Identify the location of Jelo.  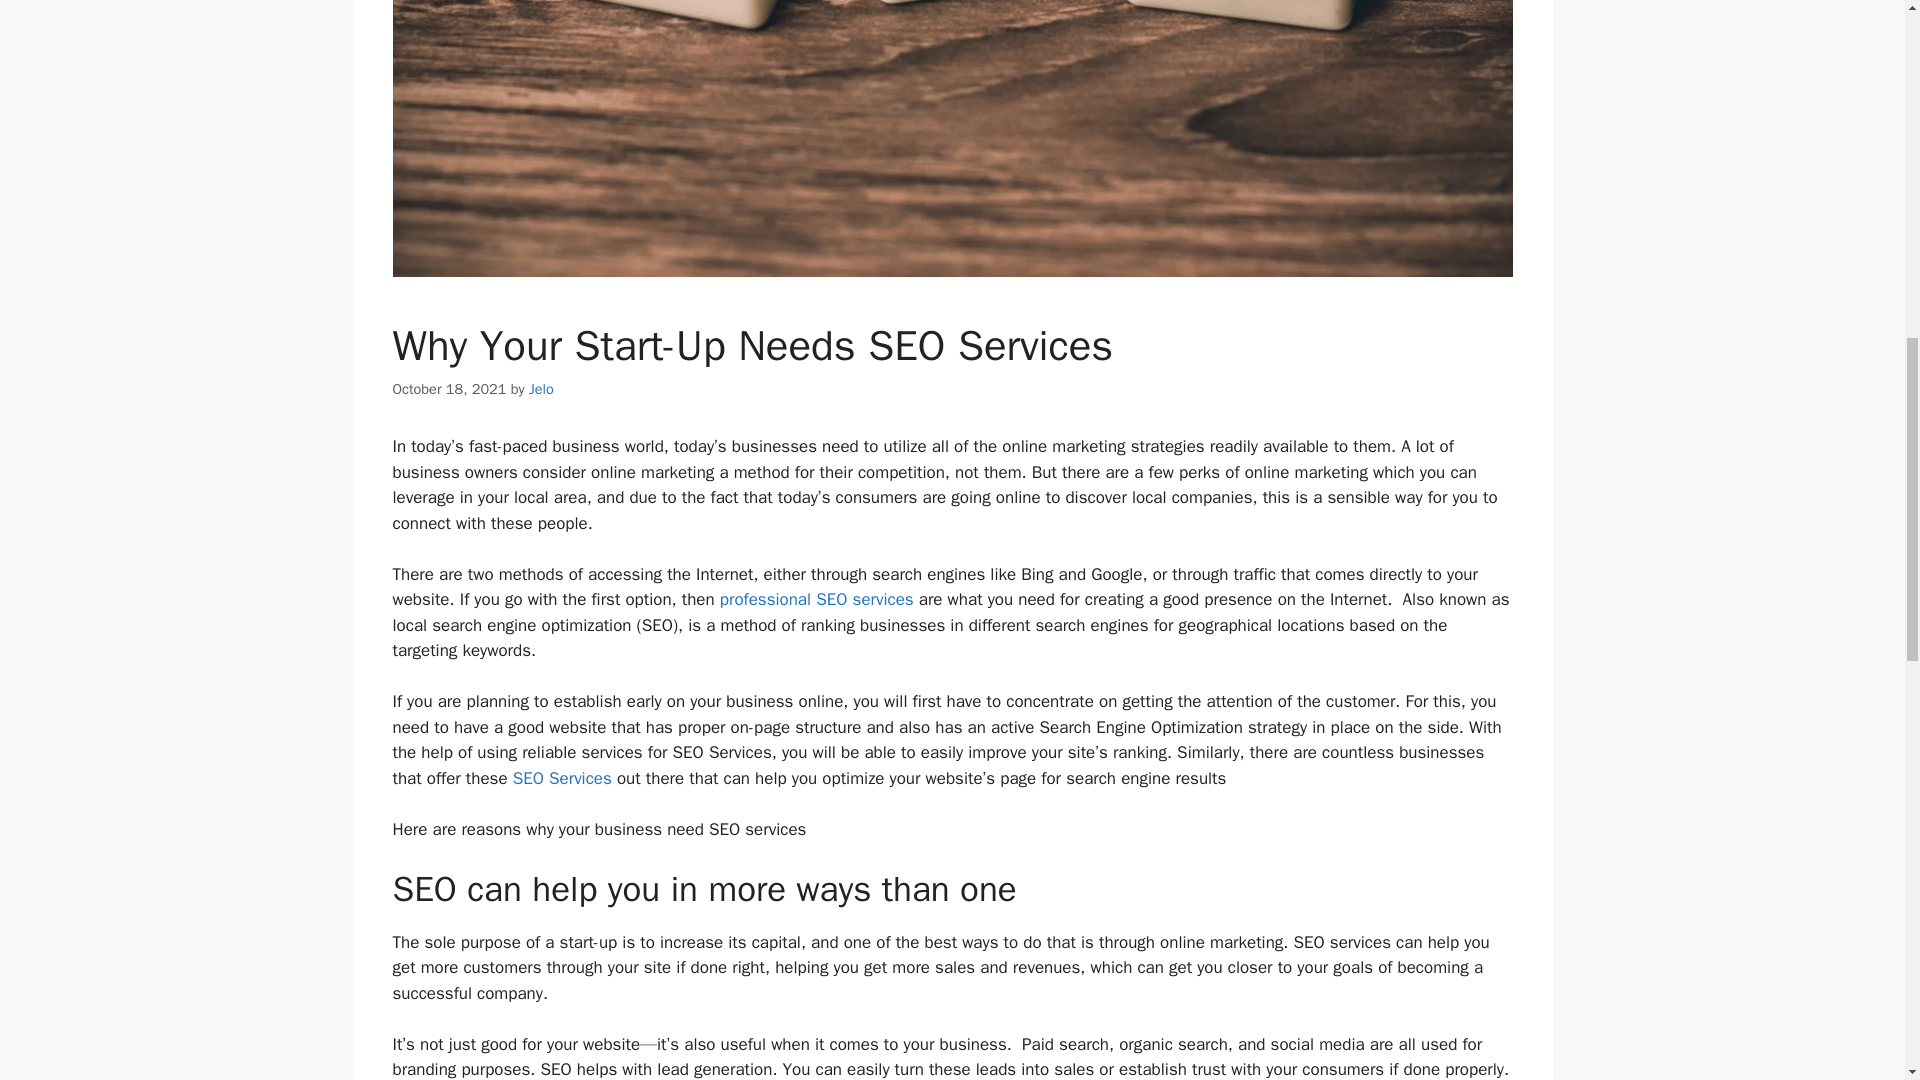
(542, 389).